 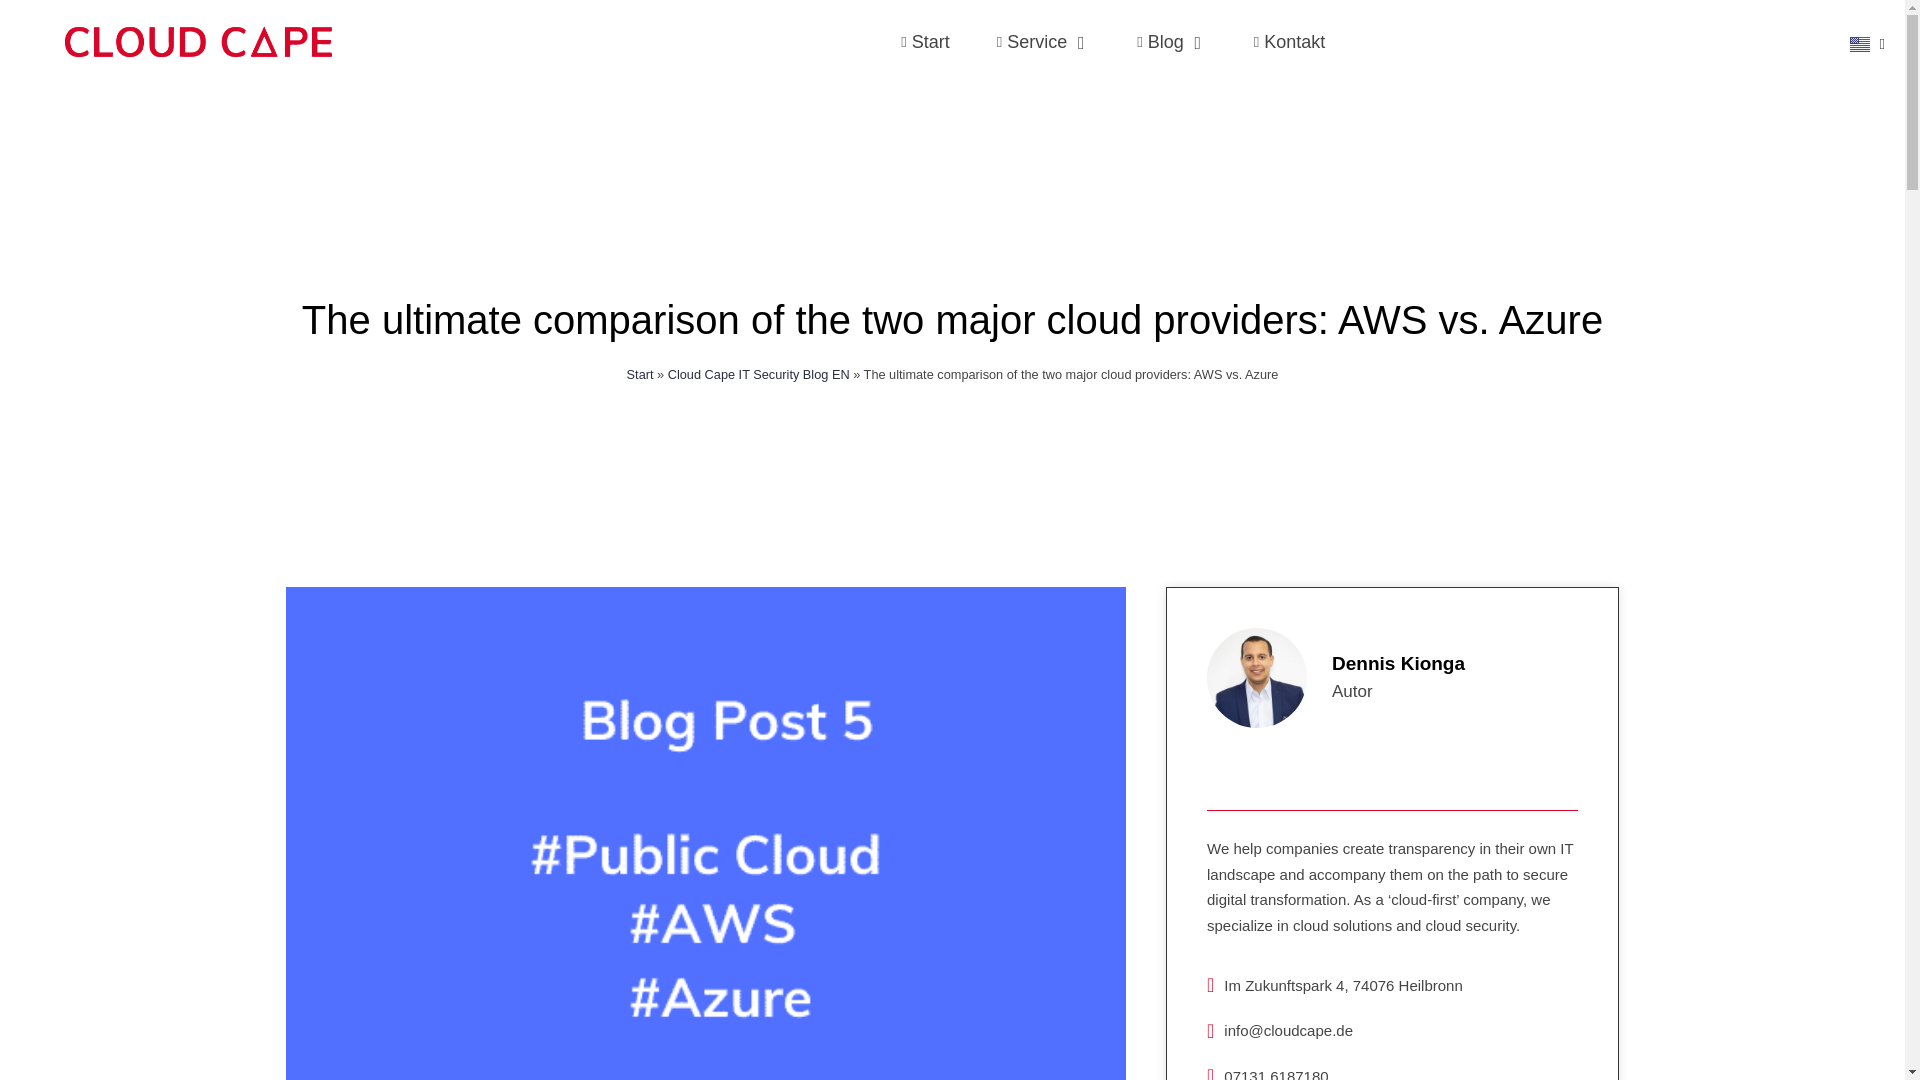 What do you see at coordinates (640, 374) in the screenshot?
I see `Start` at bounding box center [640, 374].